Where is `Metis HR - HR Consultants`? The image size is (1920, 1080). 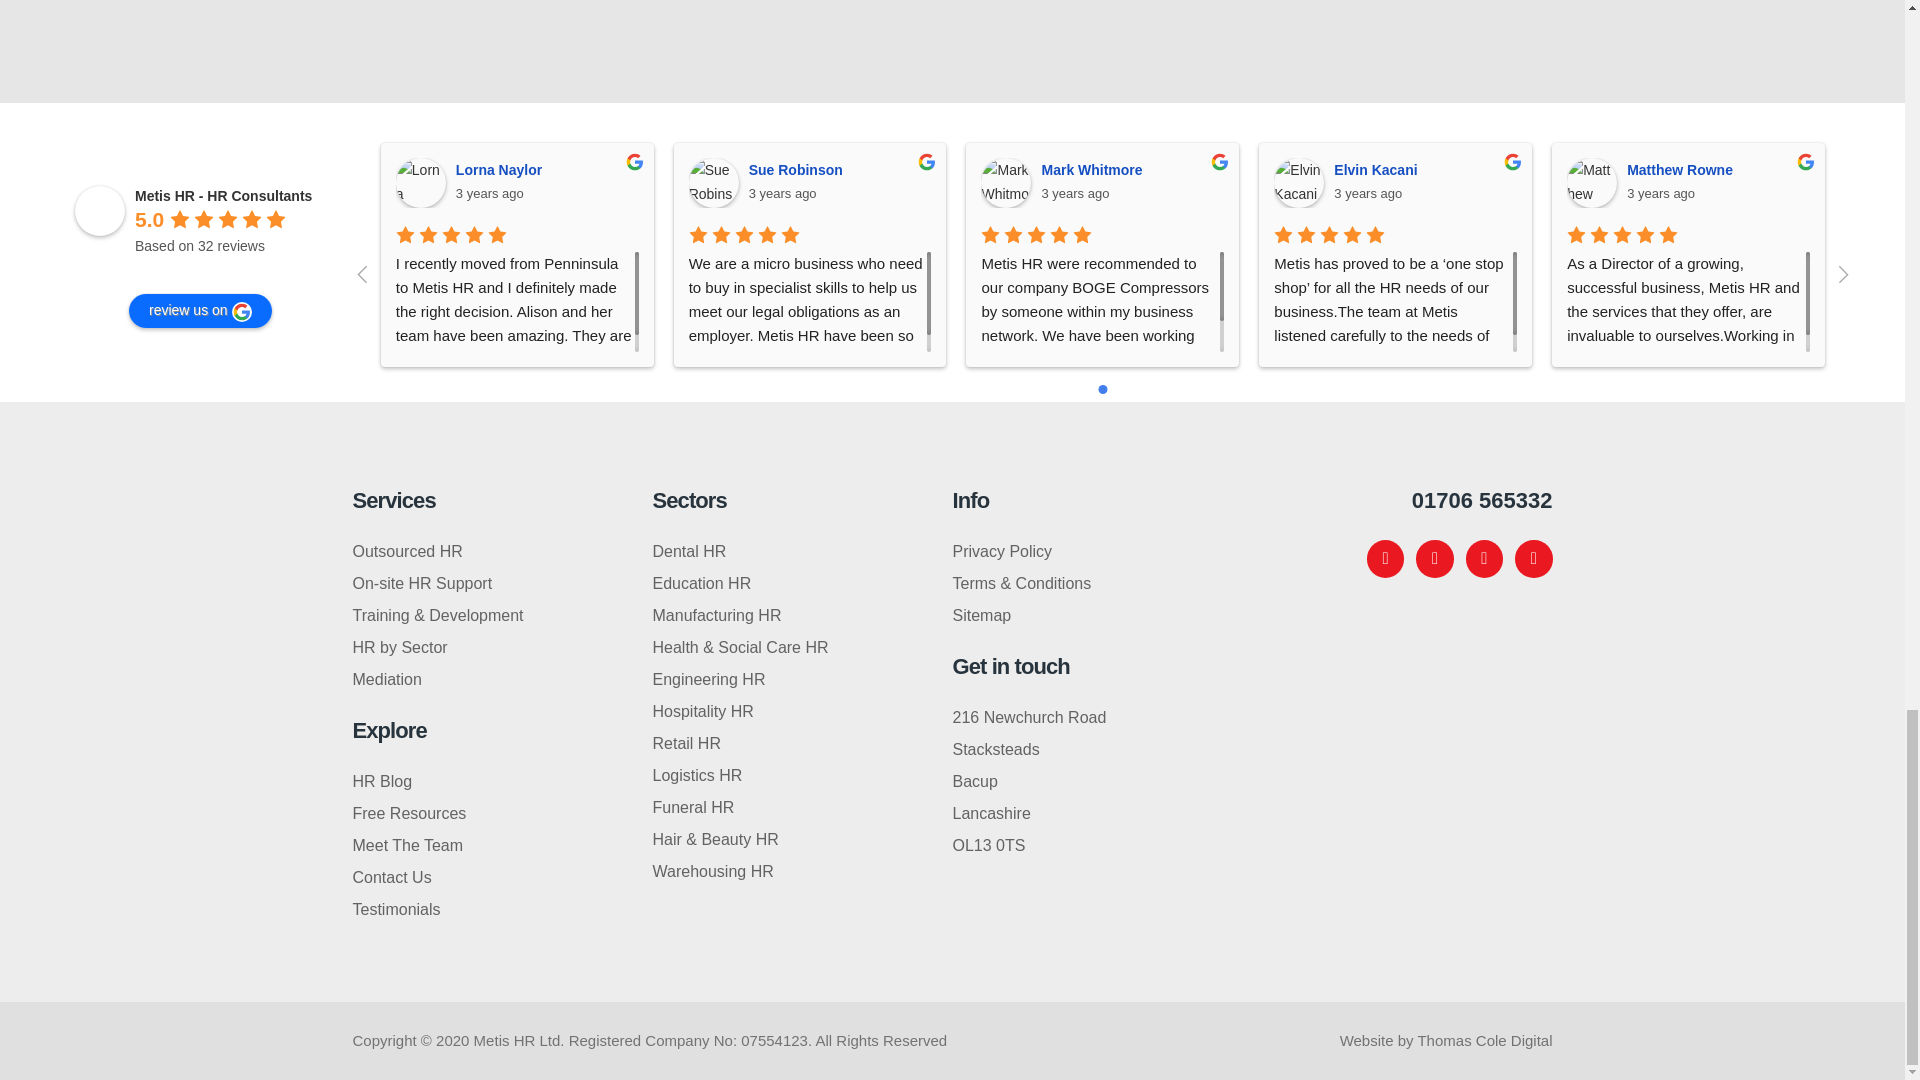
Metis HR - HR Consultants is located at coordinates (99, 210).